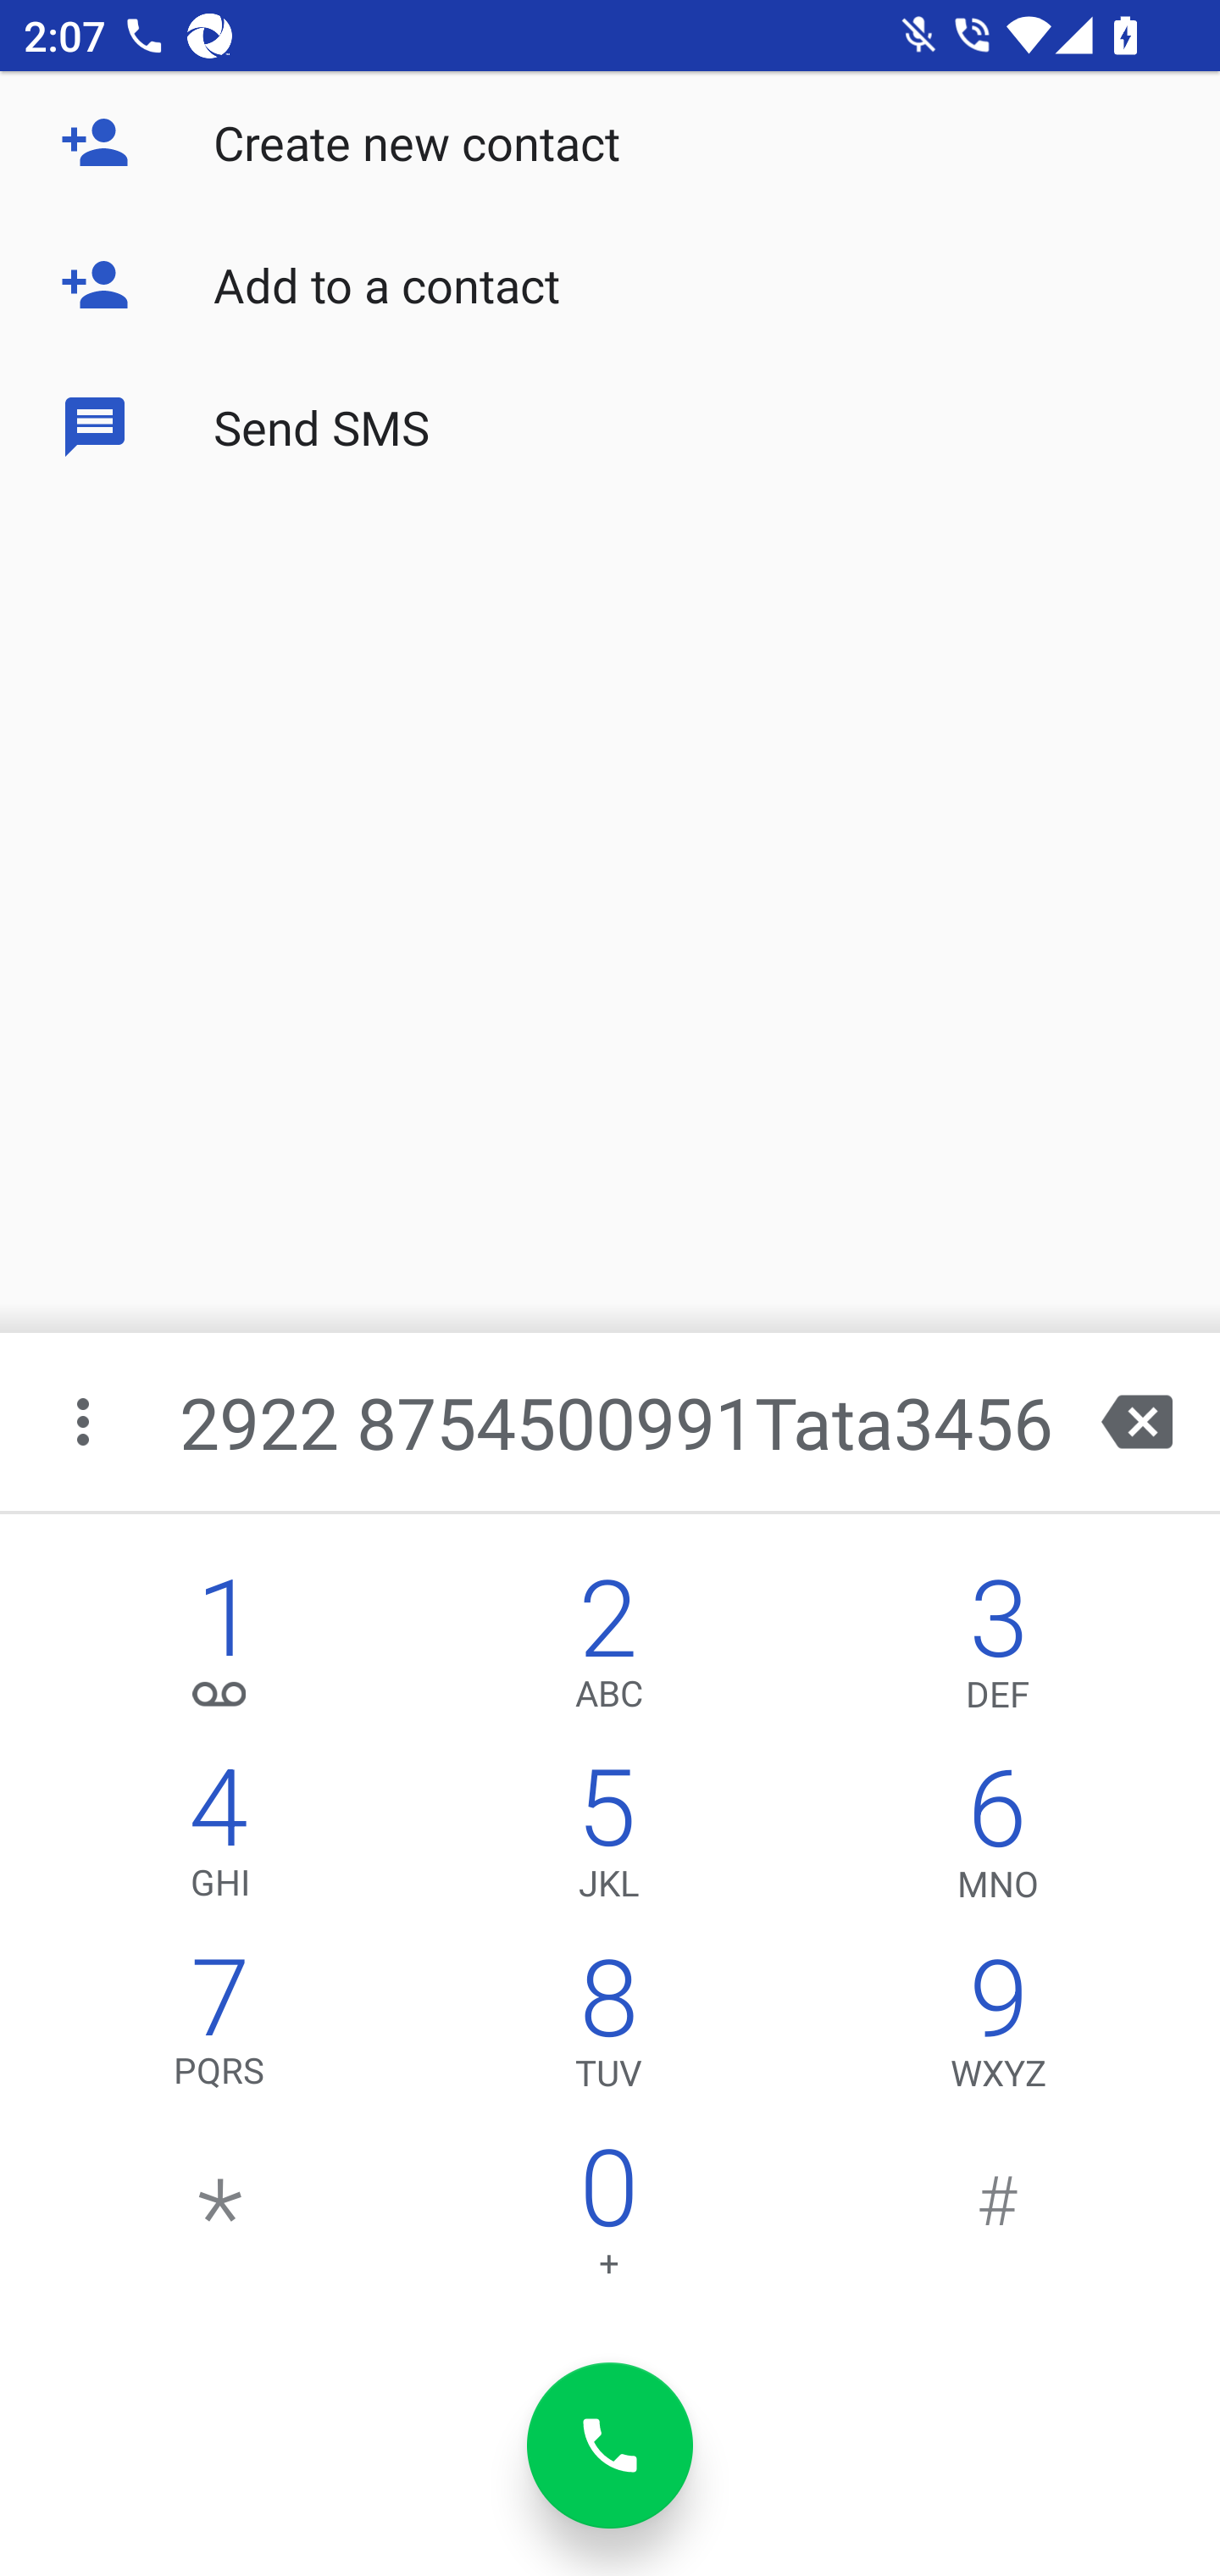 This screenshot has height=2576, width=1220. I want to click on Create new contact, so click(610, 142).